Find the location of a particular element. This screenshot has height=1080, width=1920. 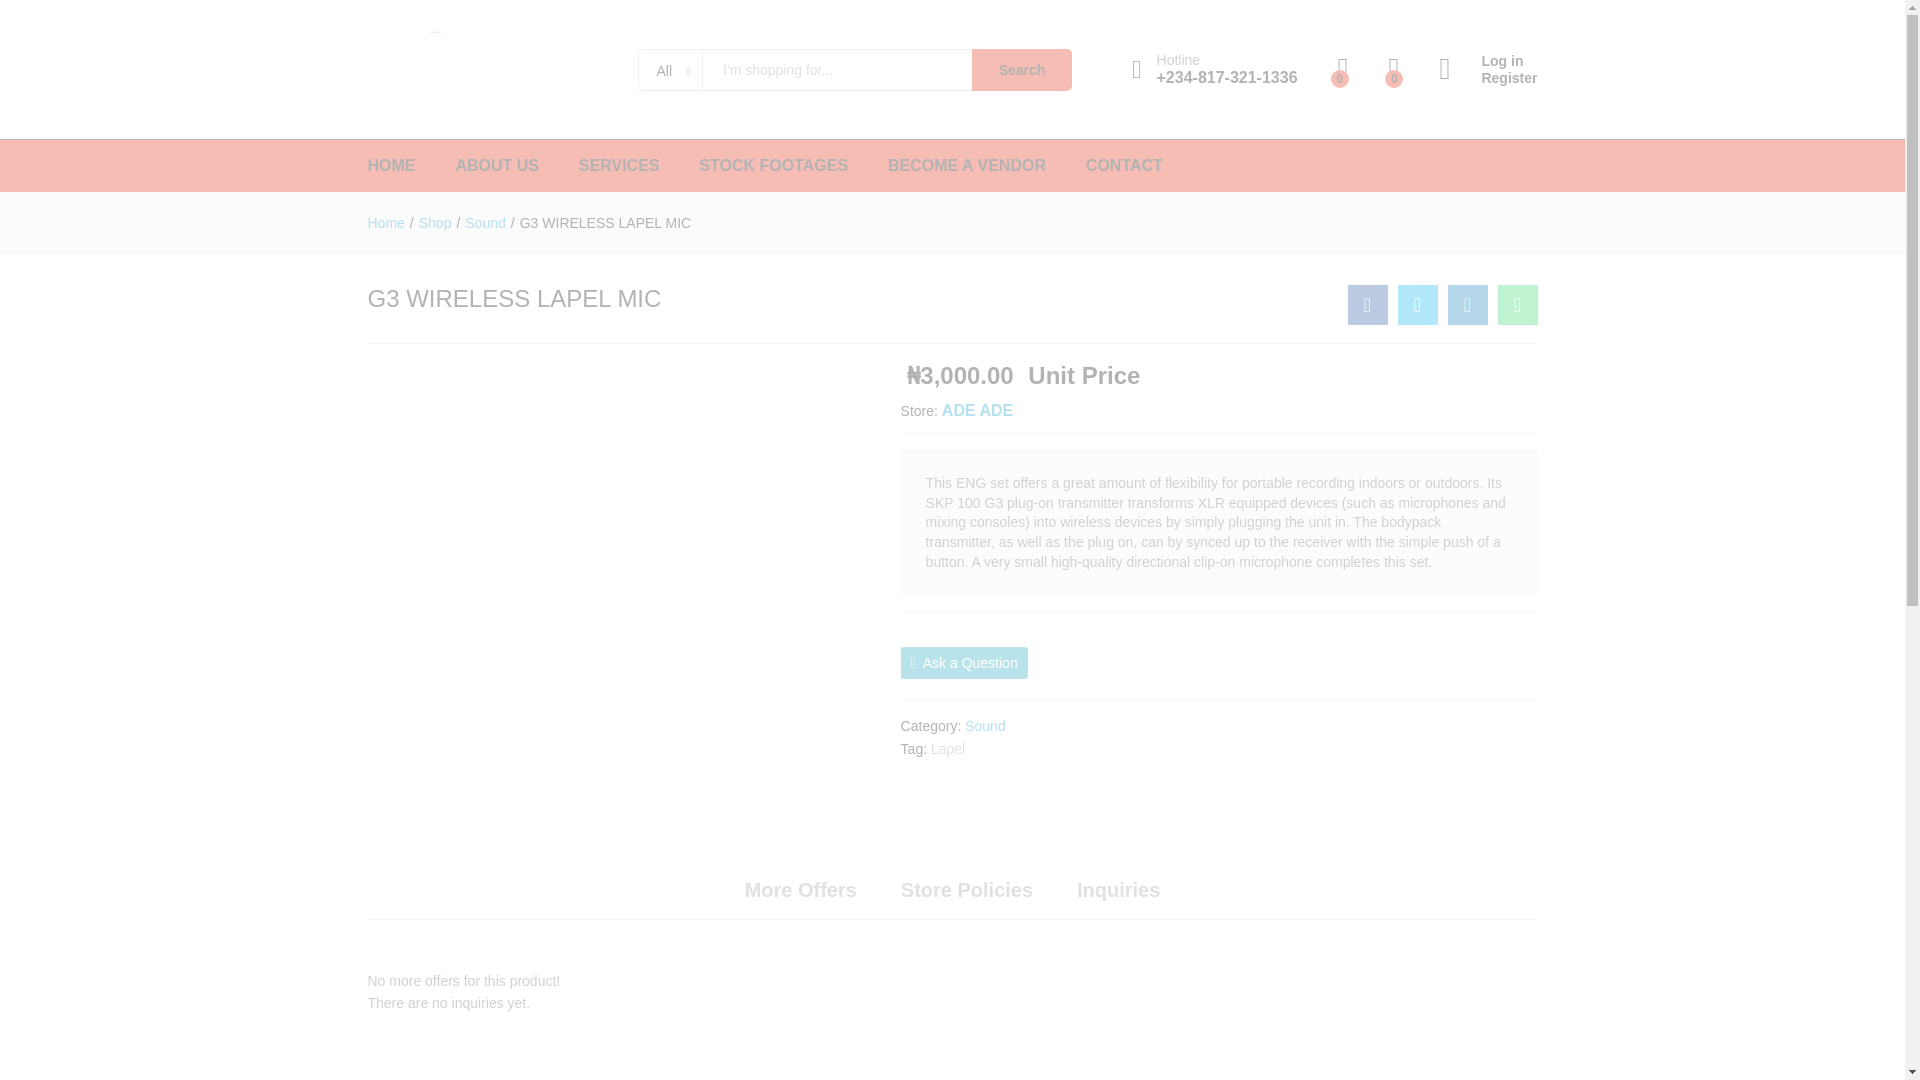

SERVICES is located at coordinates (620, 165).